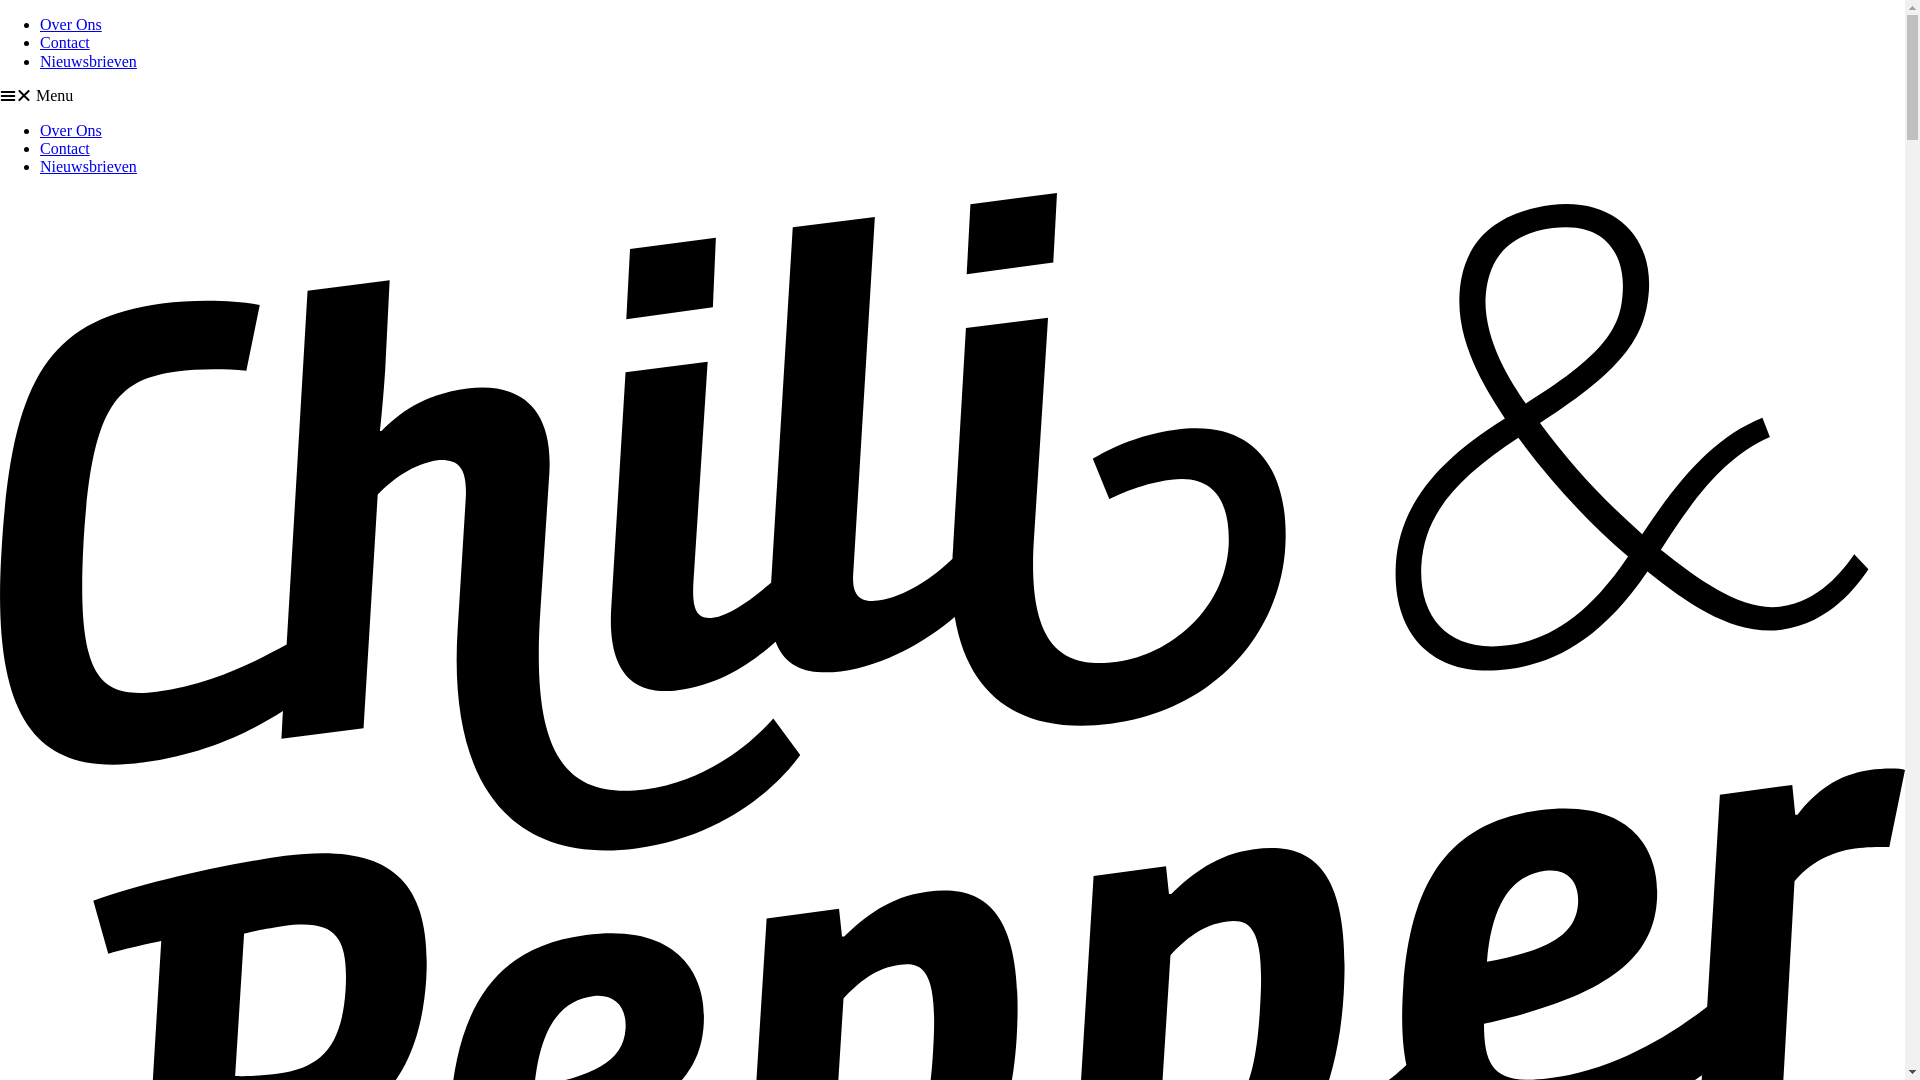 Image resolution: width=1920 pixels, height=1080 pixels. Describe the element at coordinates (65, 148) in the screenshot. I see `Contact` at that location.